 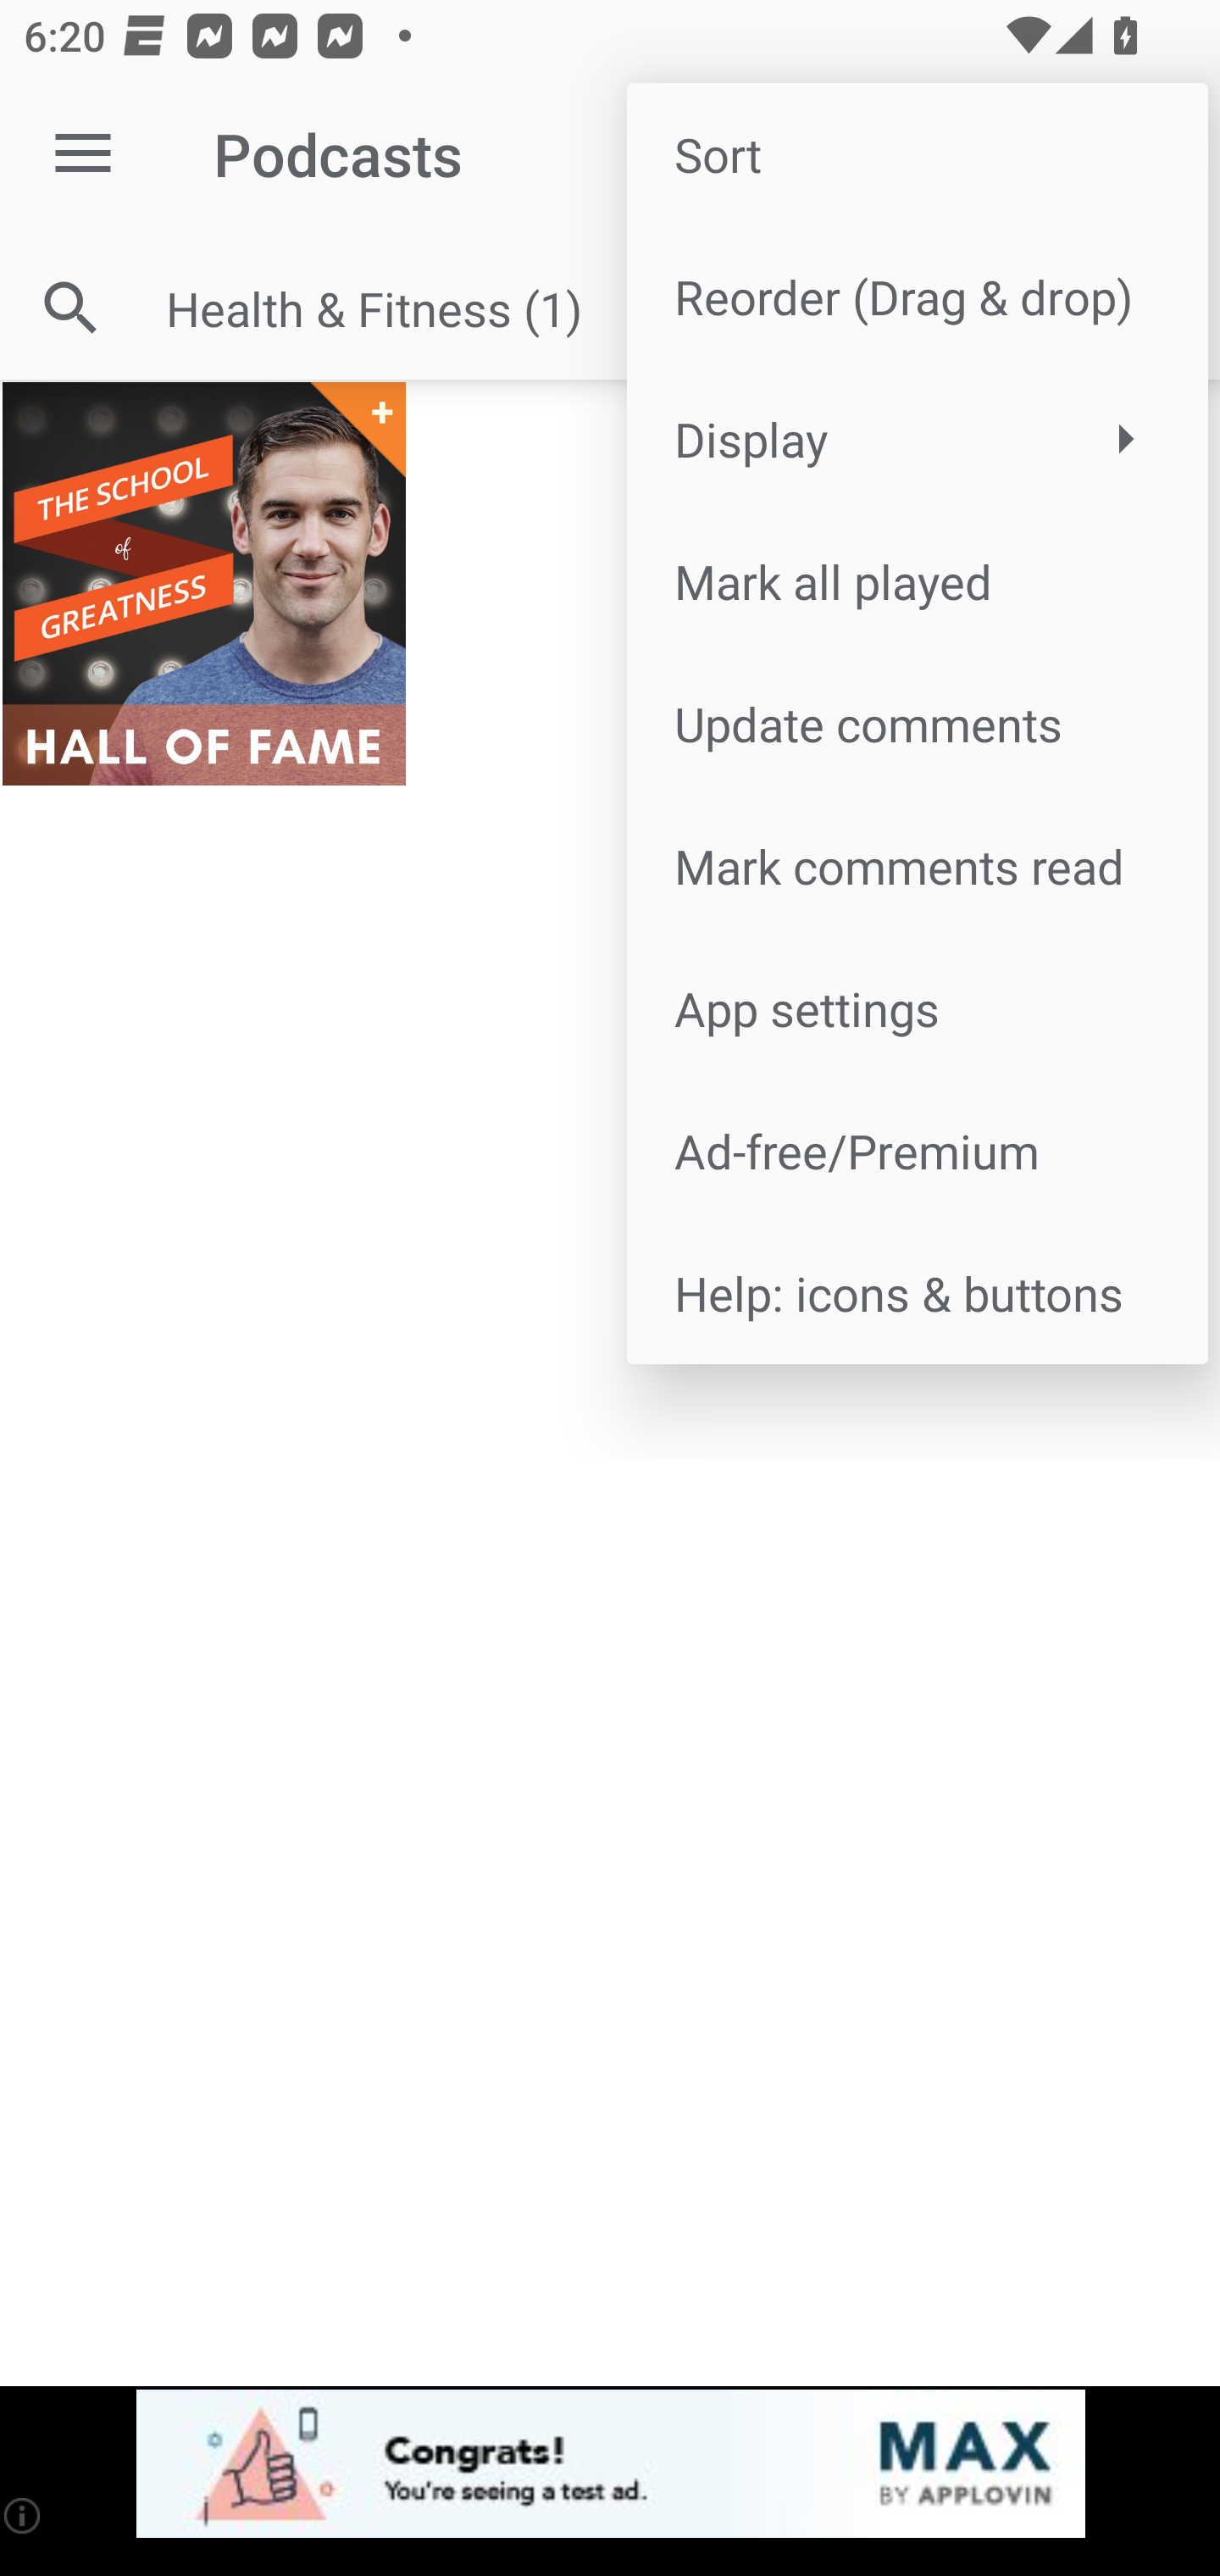 I want to click on App settings, so click(x=917, y=1008).